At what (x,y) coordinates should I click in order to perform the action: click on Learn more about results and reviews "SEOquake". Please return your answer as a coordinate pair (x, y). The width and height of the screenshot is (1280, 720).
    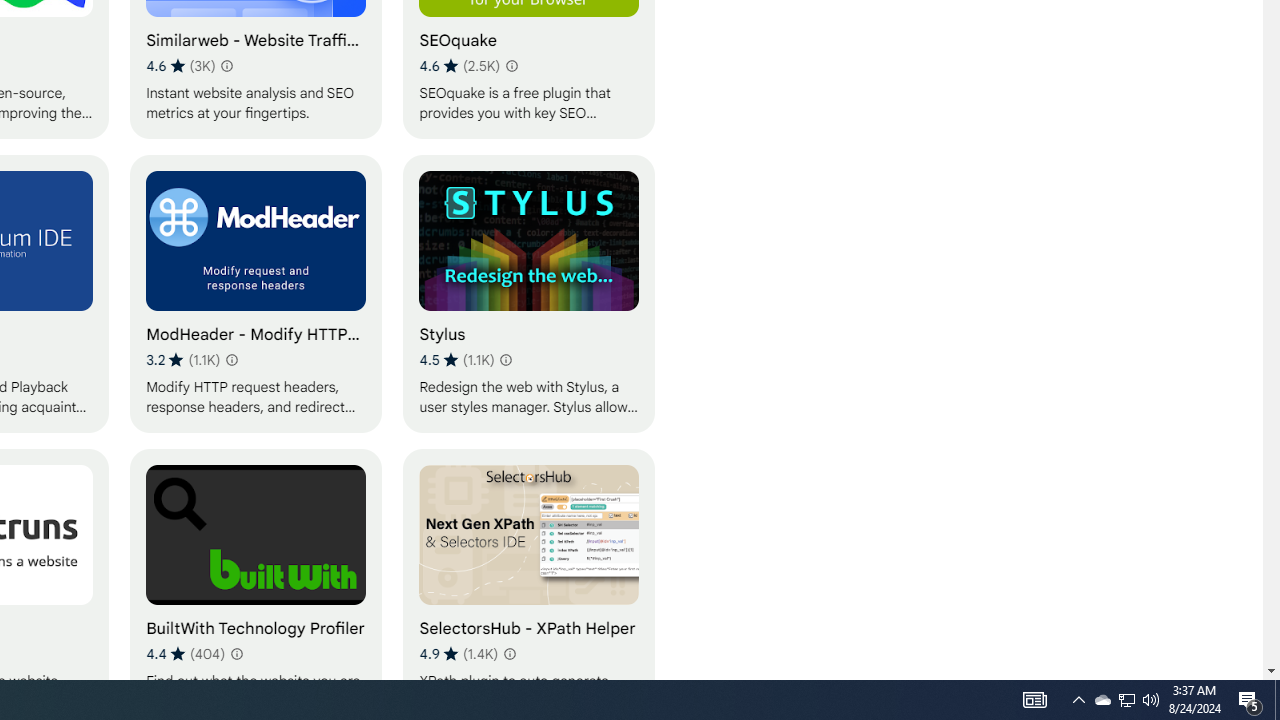
    Looking at the image, I should click on (512, 66).